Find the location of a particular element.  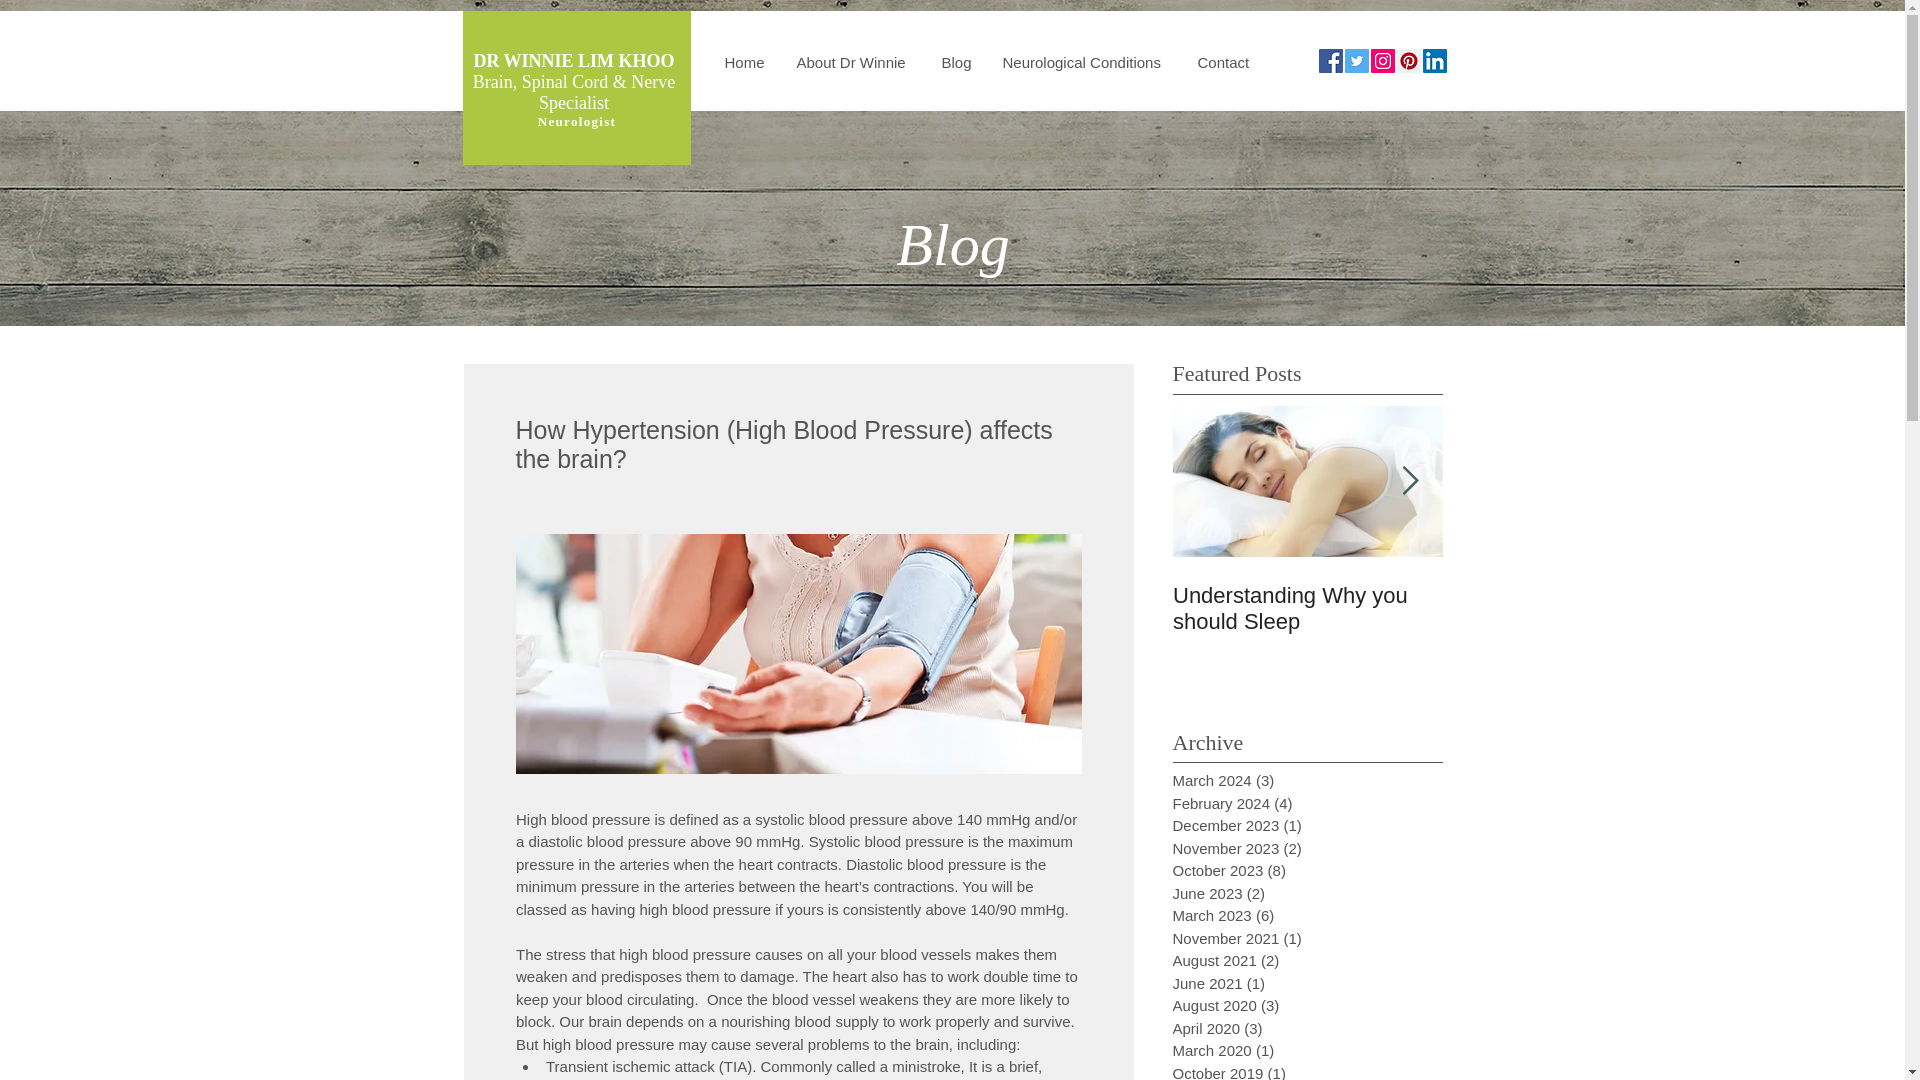

Blog is located at coordinates (956, 62).